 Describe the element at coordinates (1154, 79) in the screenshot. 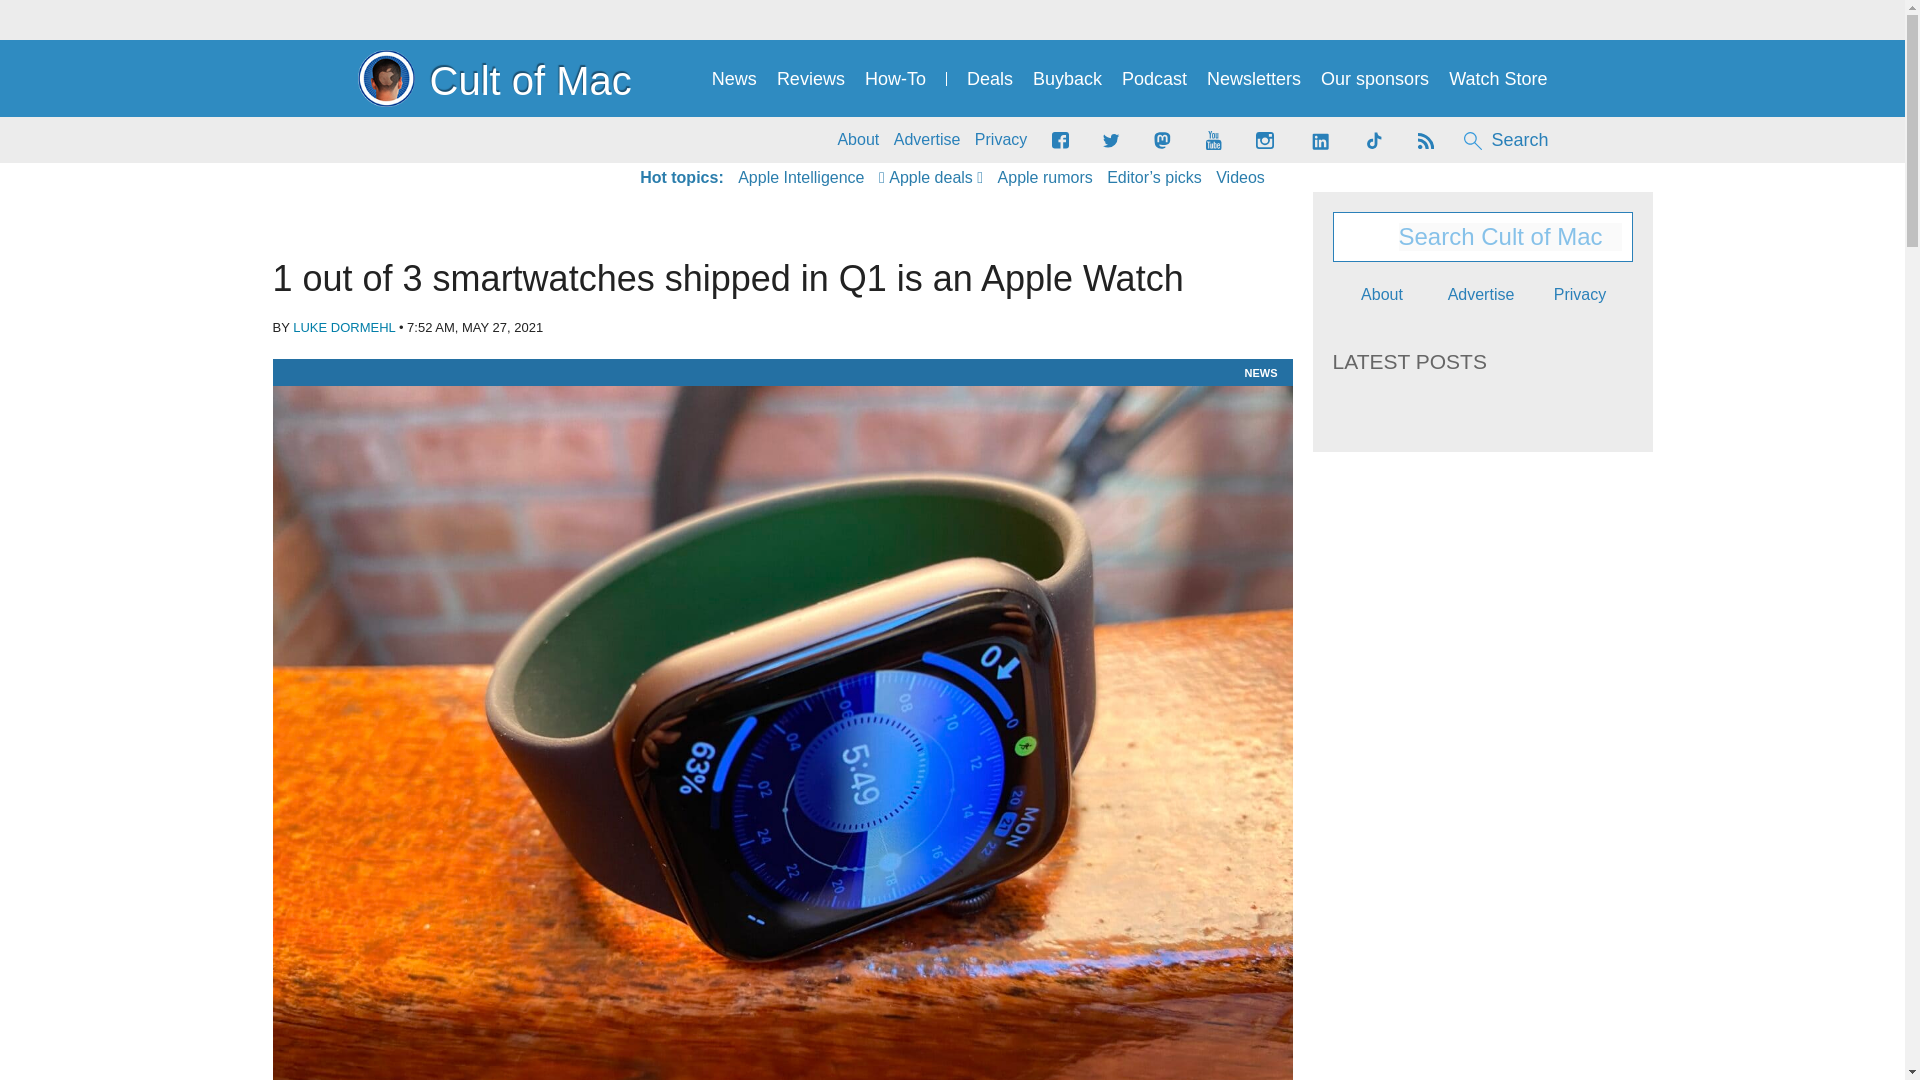

I see `Podcast` at that location.